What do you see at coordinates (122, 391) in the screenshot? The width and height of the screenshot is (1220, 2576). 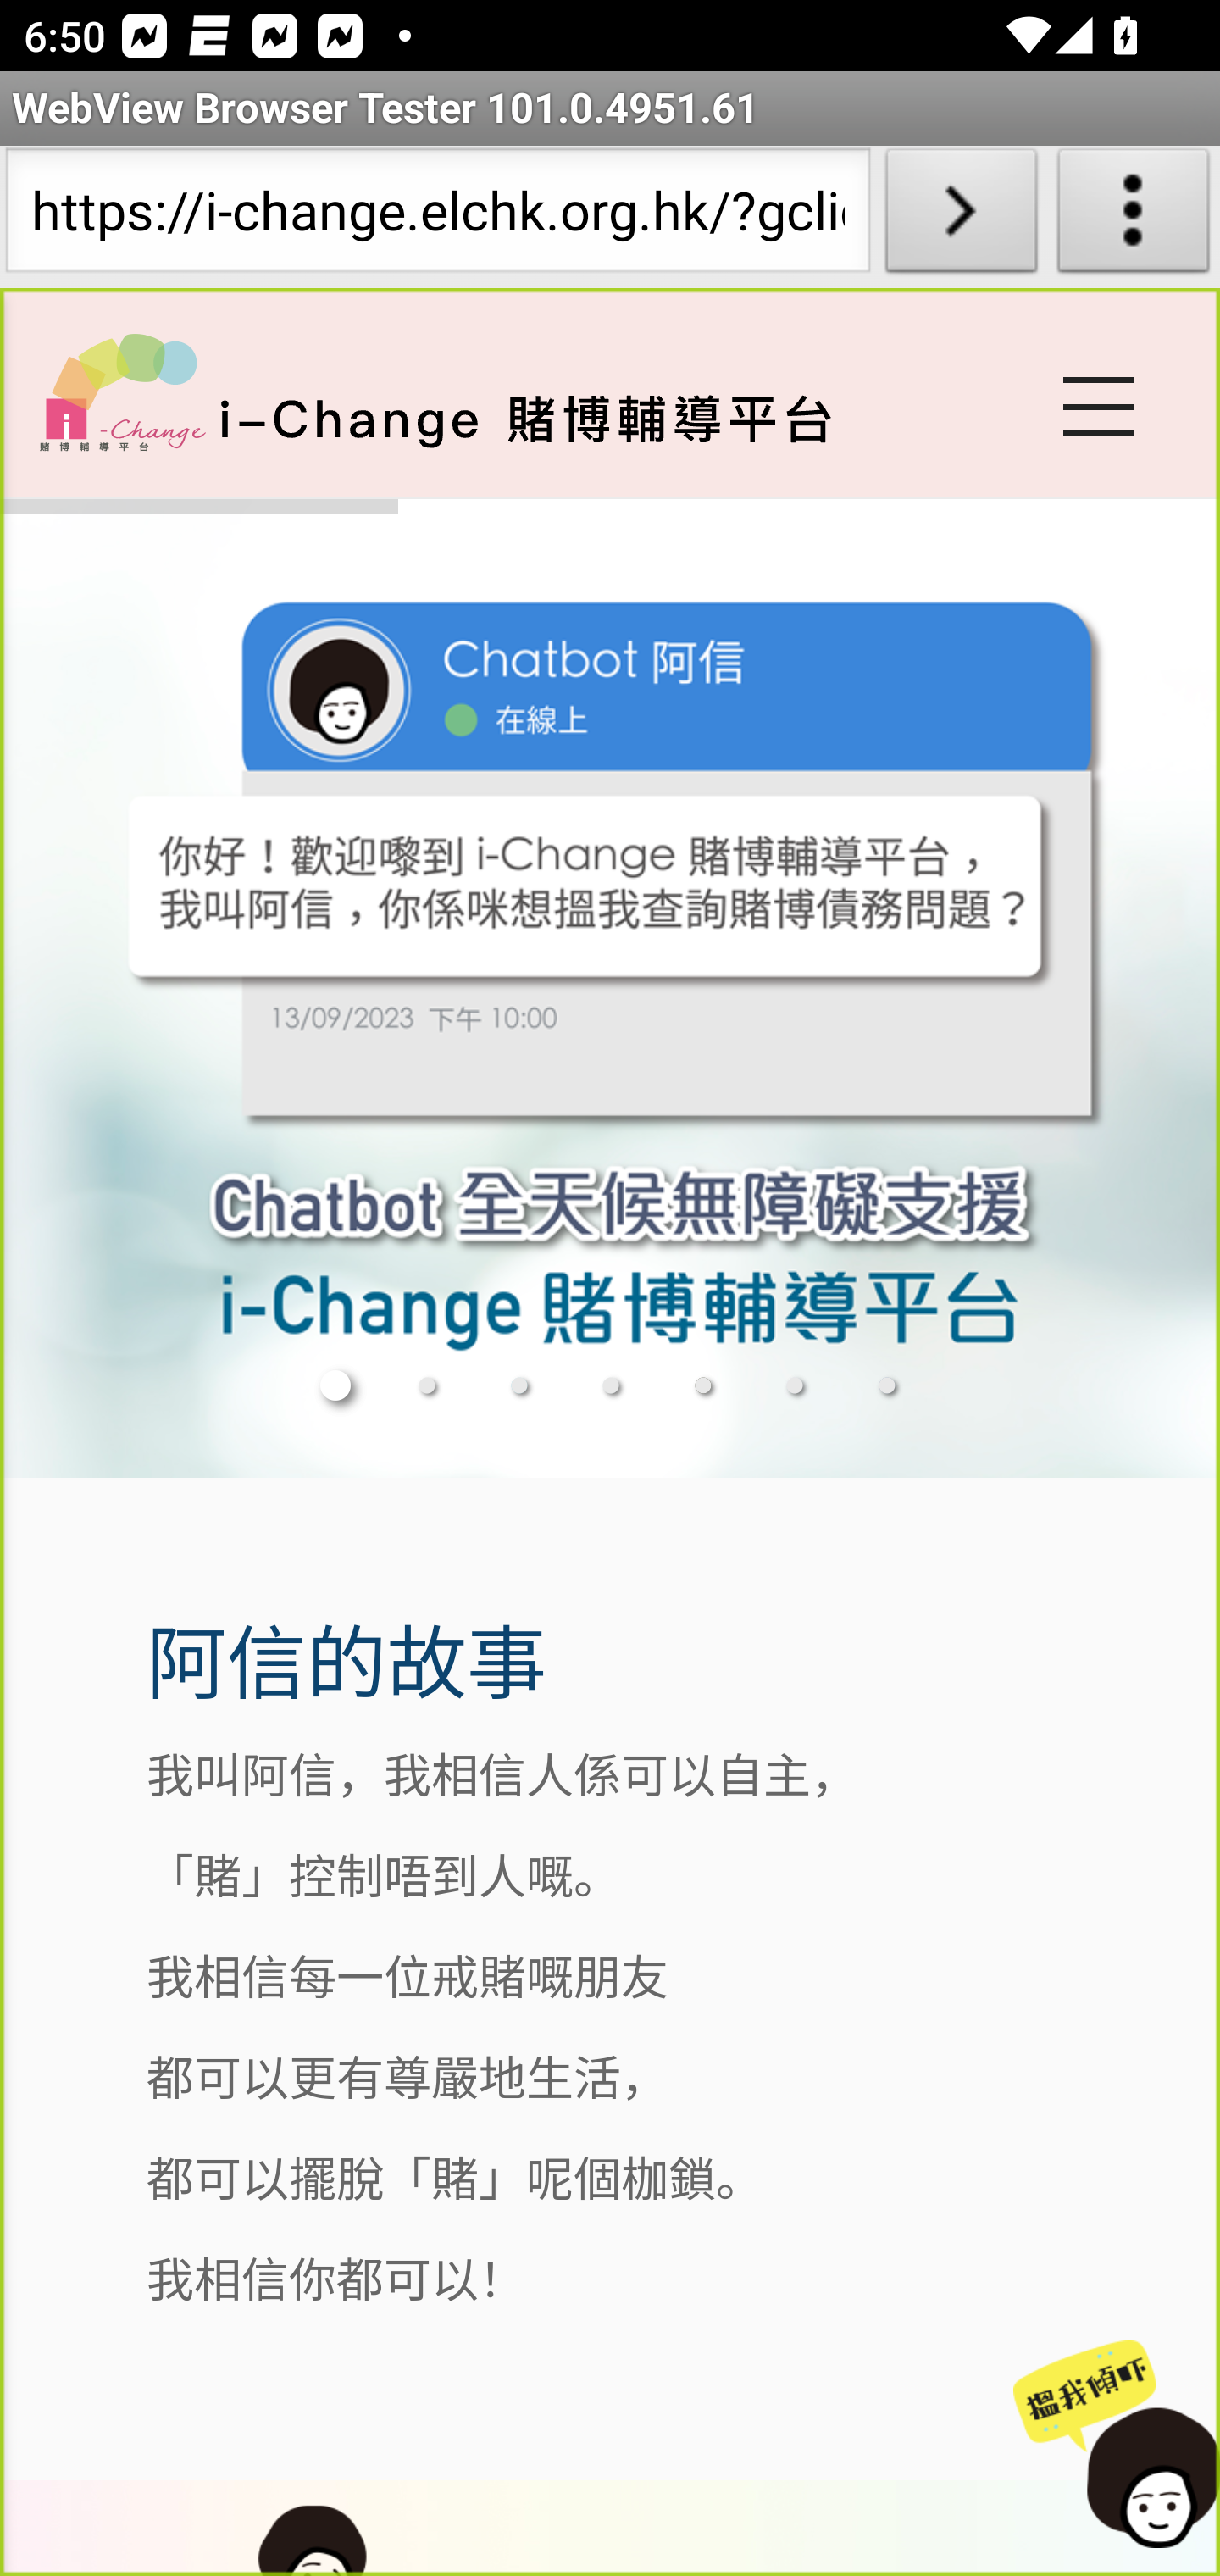 I see `Home` at bounding box center [122, 391].